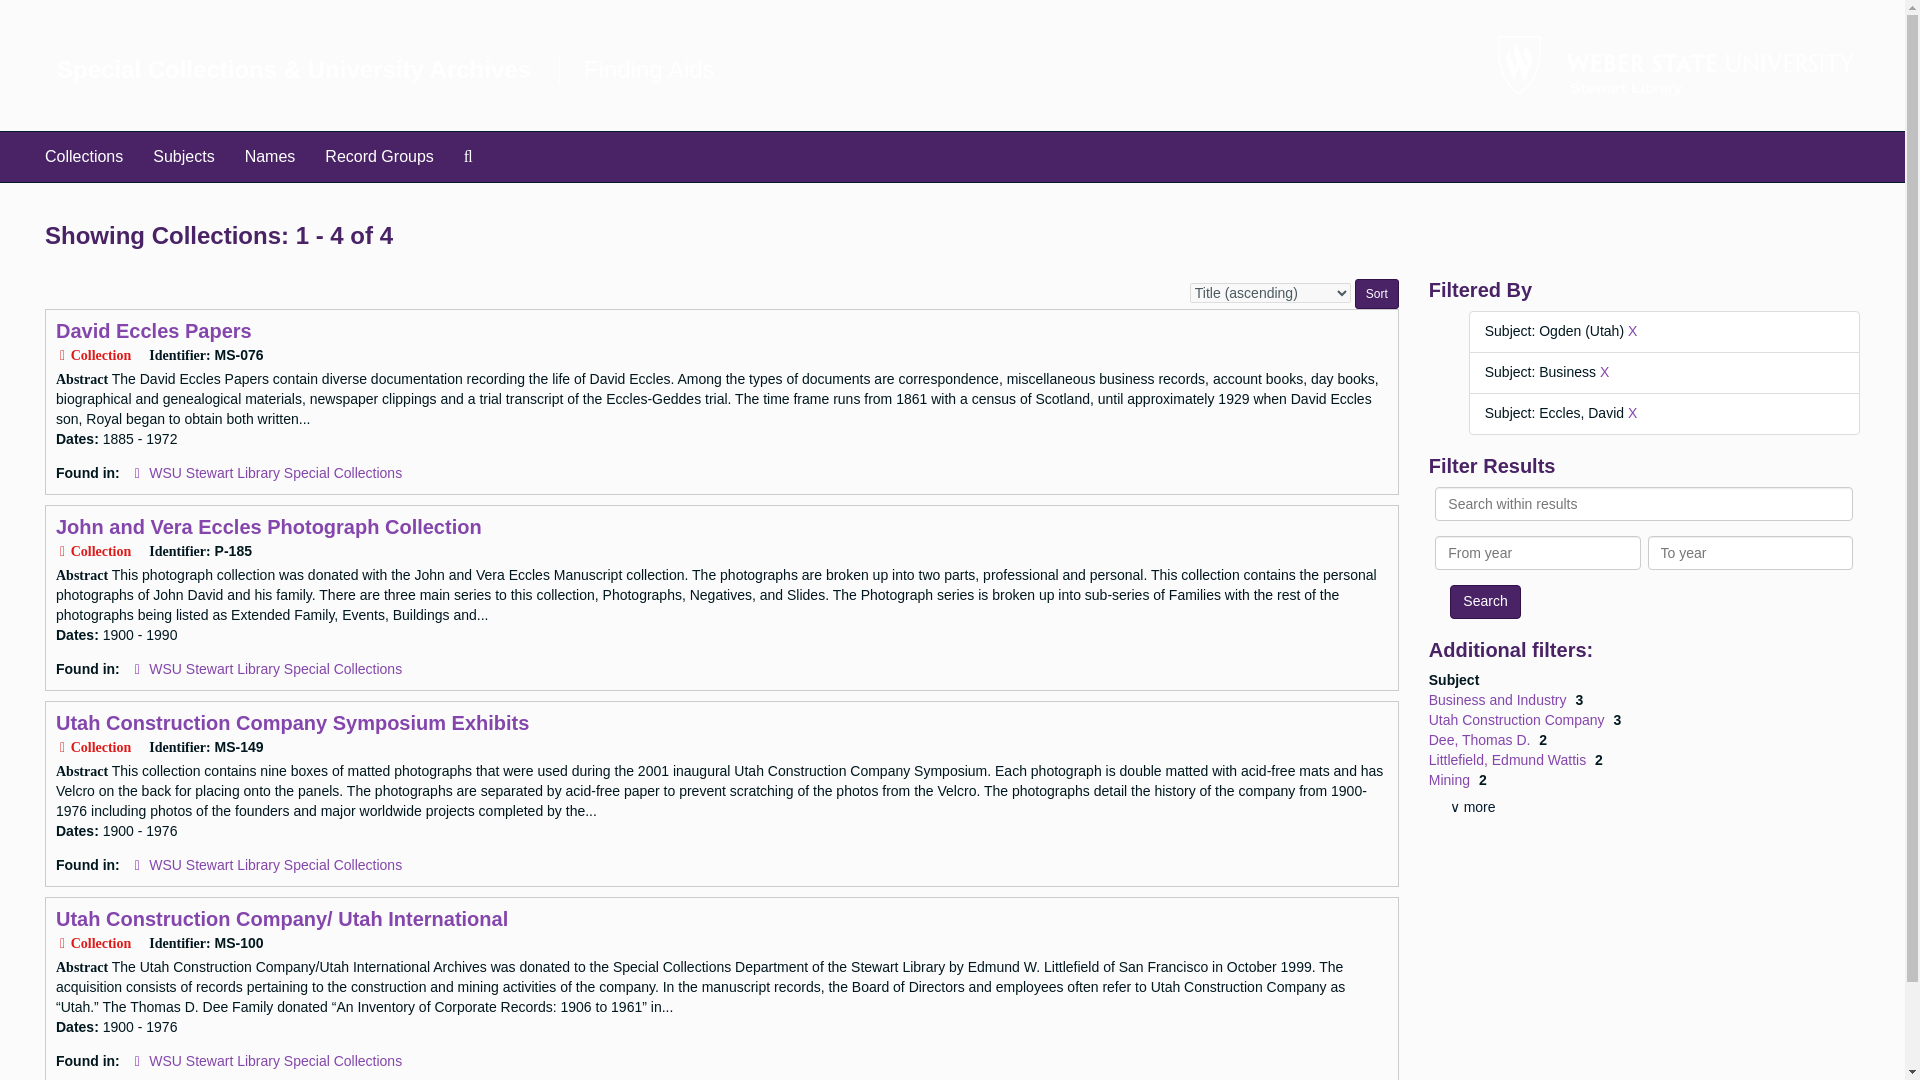 The width and height of the screenshot is (1920, 1080). I want to click on Dee, Thomas D., so click(1481, 740).